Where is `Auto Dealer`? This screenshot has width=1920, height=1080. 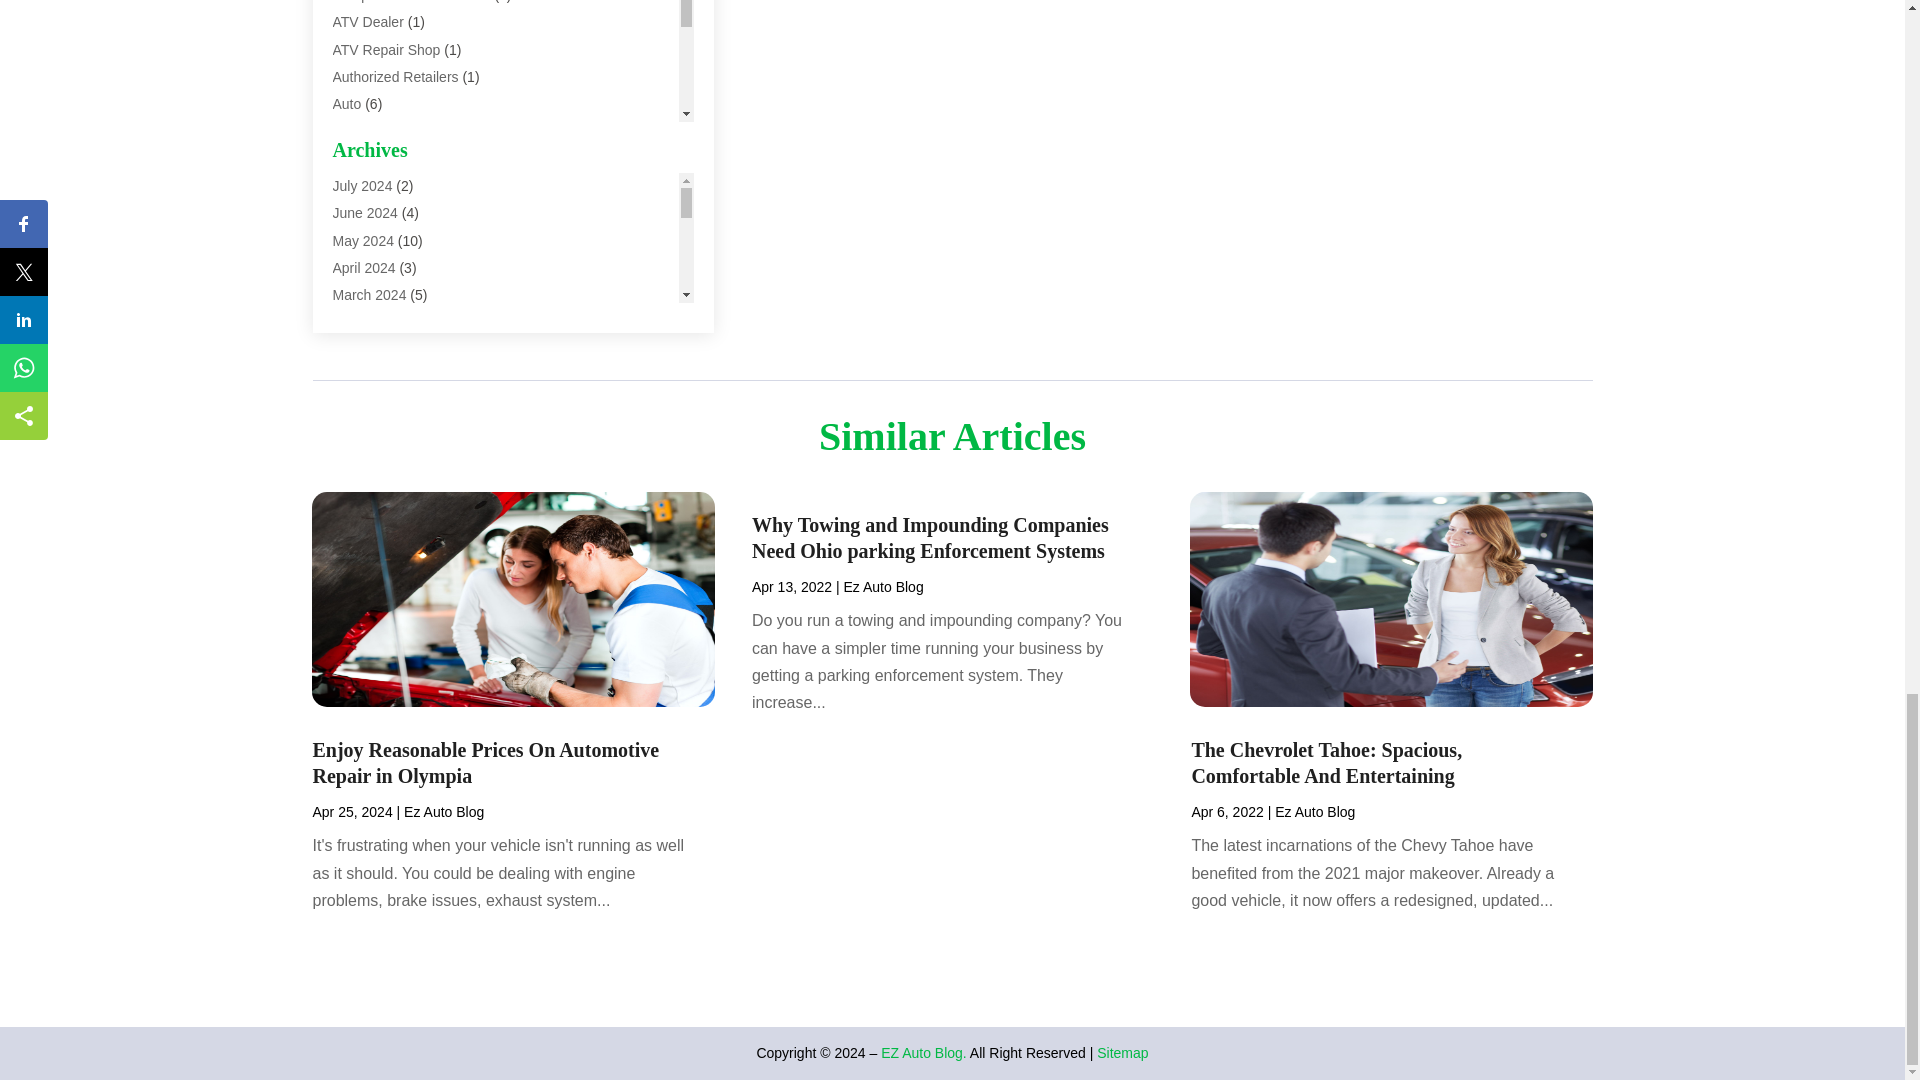
Auto Dealer is located at coordinates (368, 158).